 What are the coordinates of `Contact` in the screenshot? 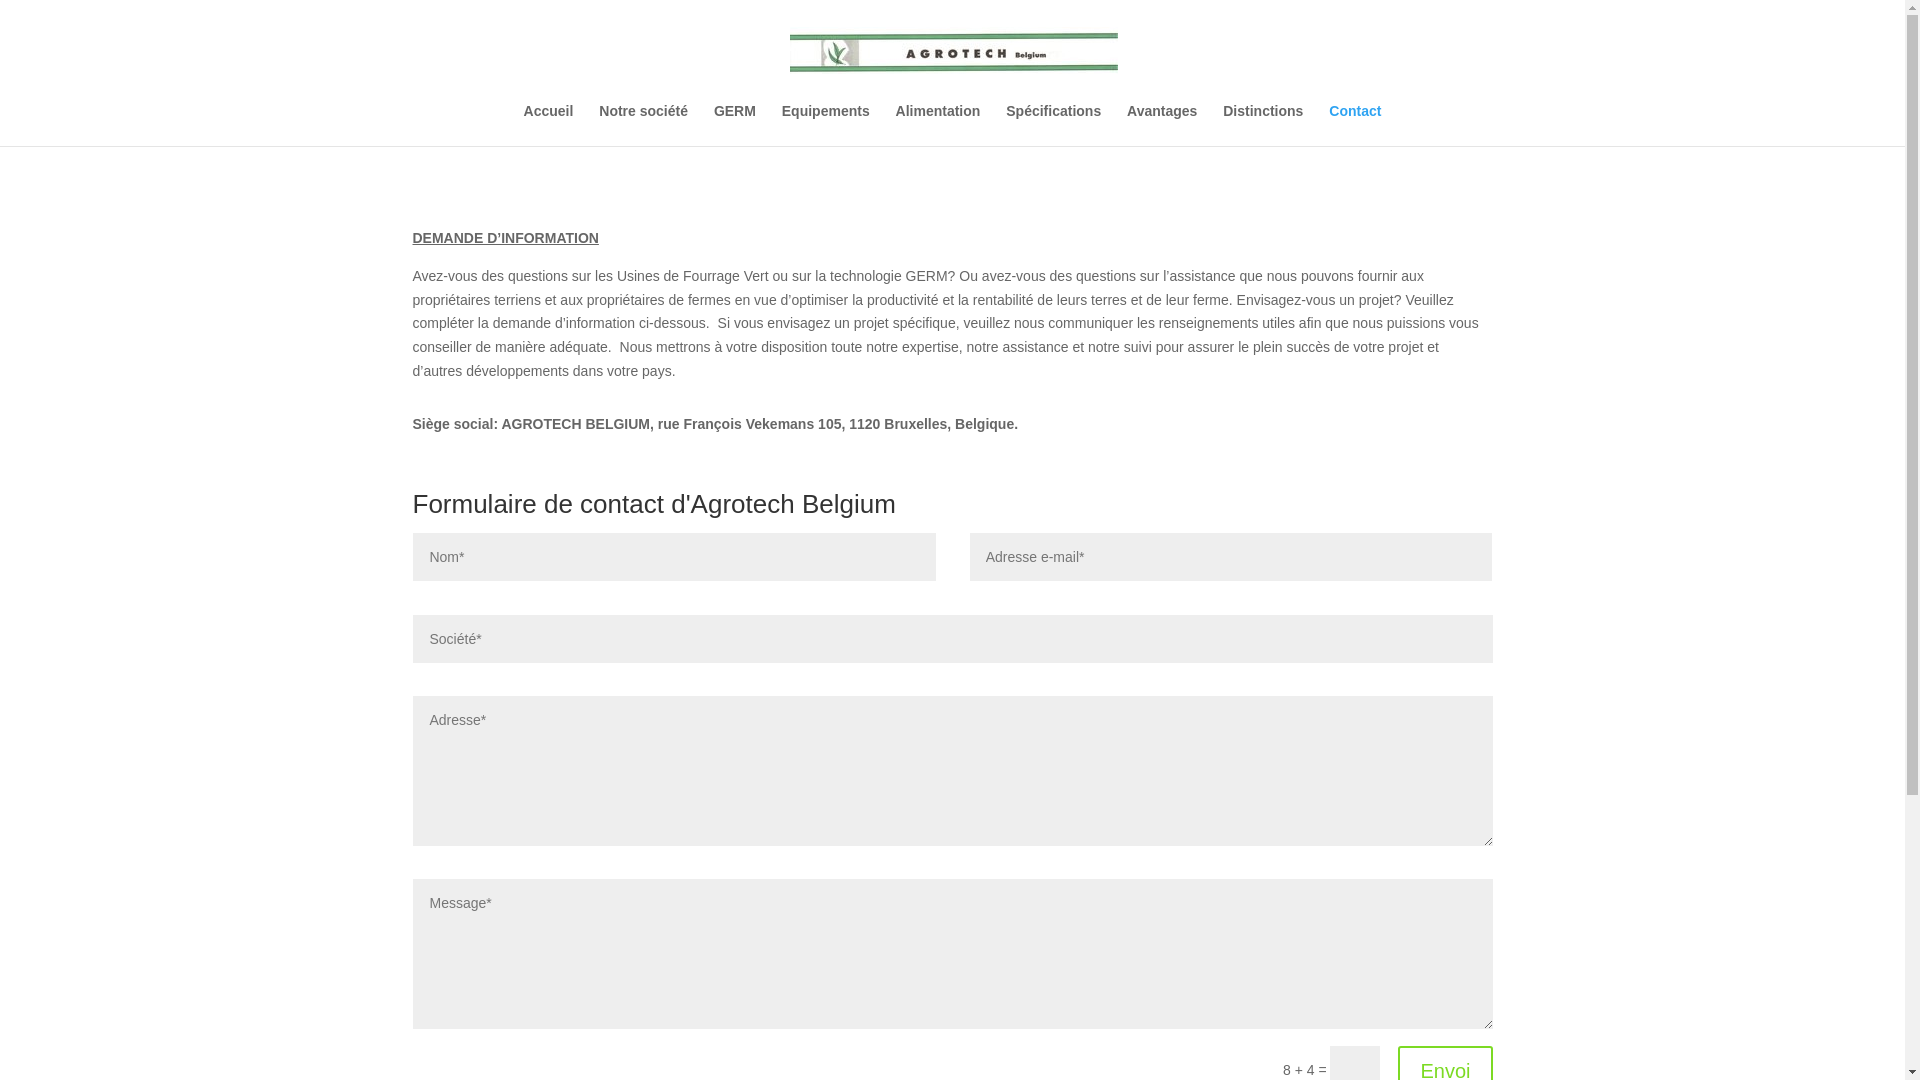 It's located at (1355, 125).